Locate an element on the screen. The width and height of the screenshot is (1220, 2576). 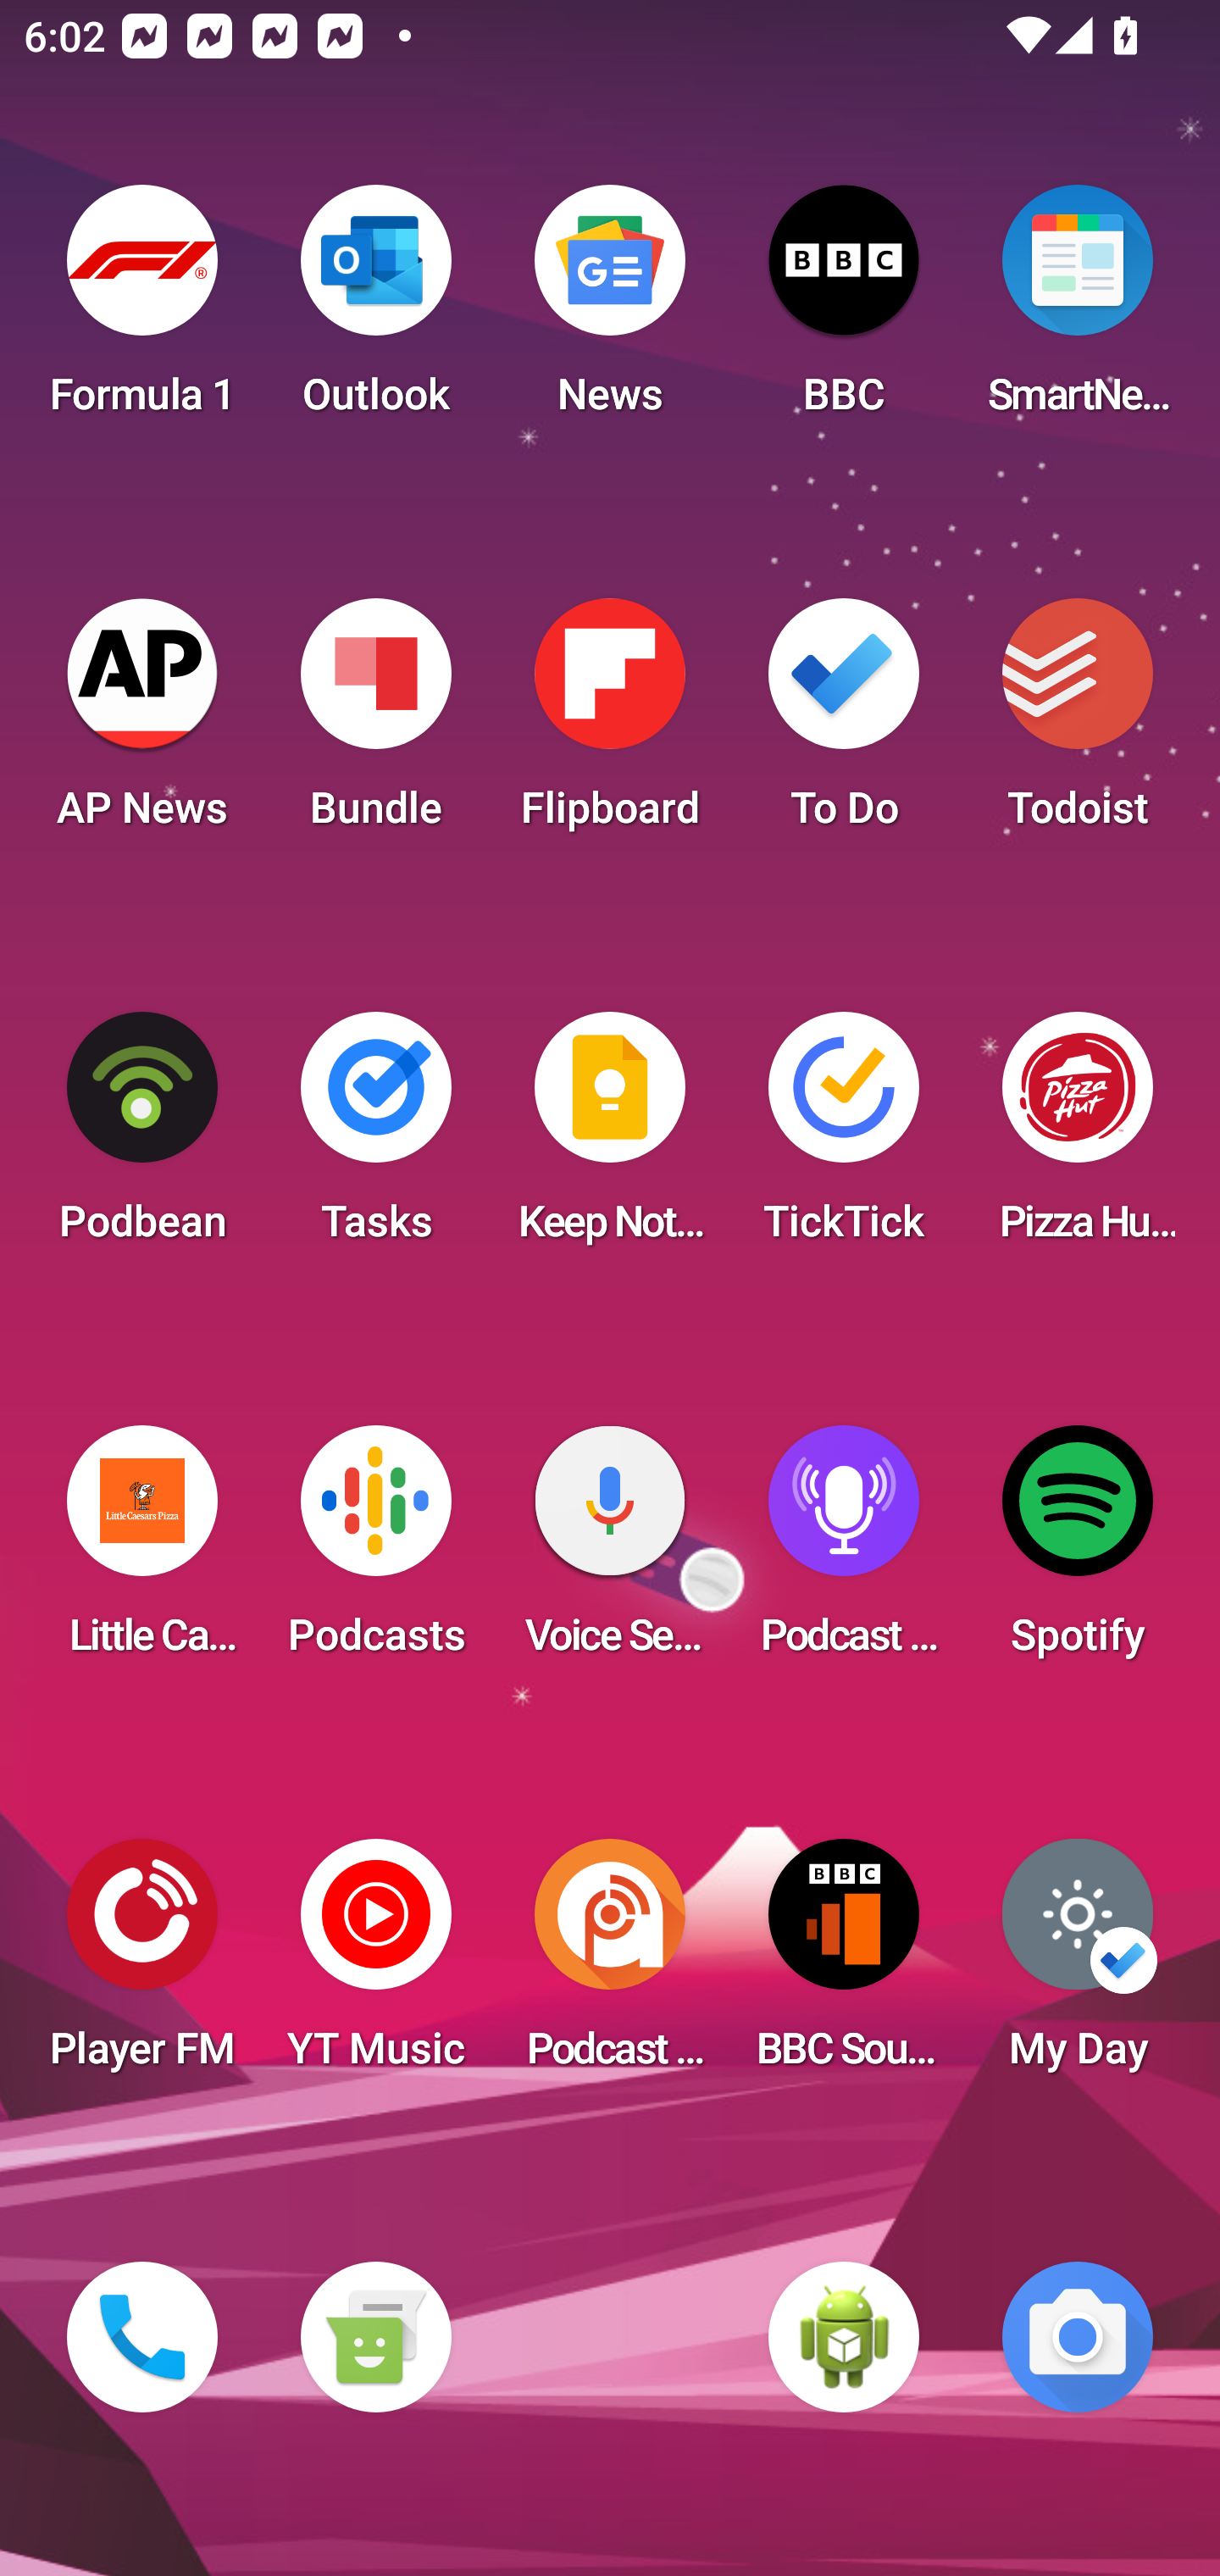
SmartNews is located at coordinates (1078, 310).